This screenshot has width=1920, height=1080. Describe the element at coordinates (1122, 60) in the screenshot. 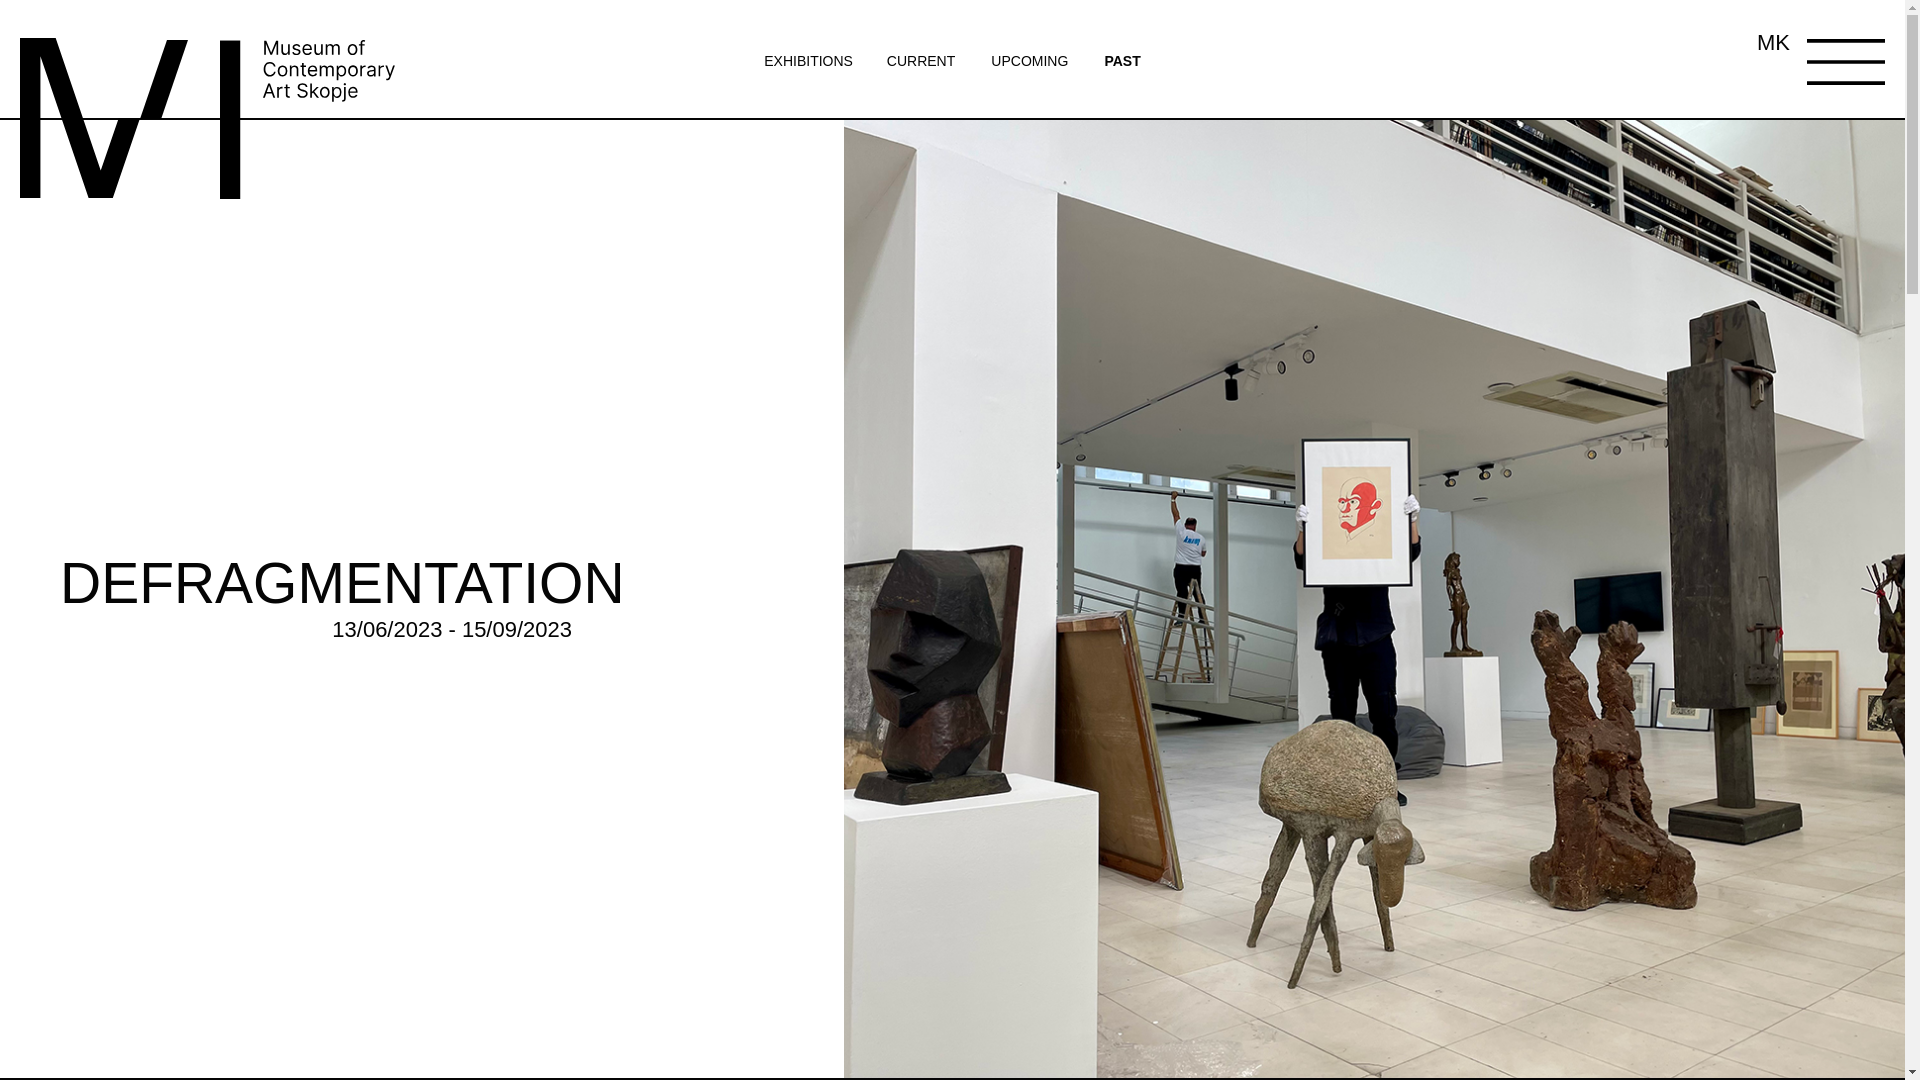

I see `PAST` at that location.